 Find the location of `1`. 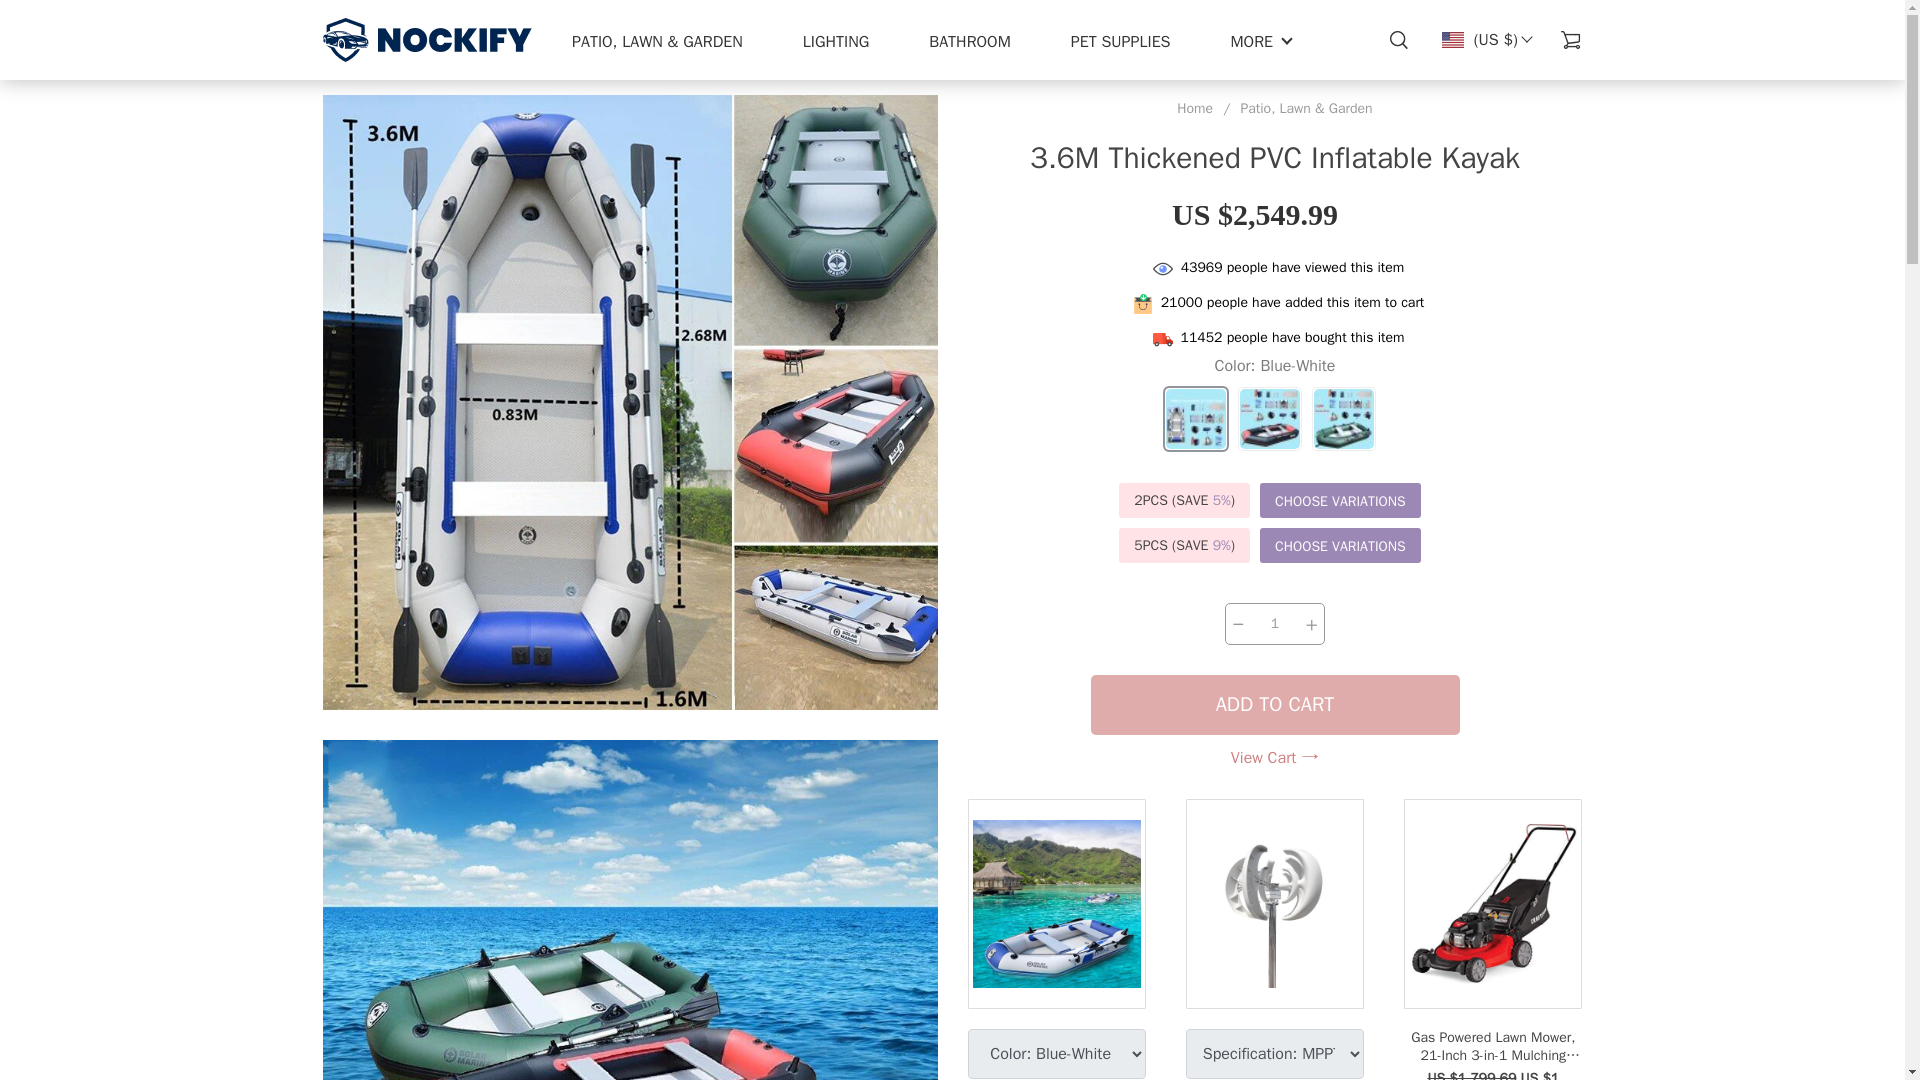

1 is located at coordinates (1274, 623).